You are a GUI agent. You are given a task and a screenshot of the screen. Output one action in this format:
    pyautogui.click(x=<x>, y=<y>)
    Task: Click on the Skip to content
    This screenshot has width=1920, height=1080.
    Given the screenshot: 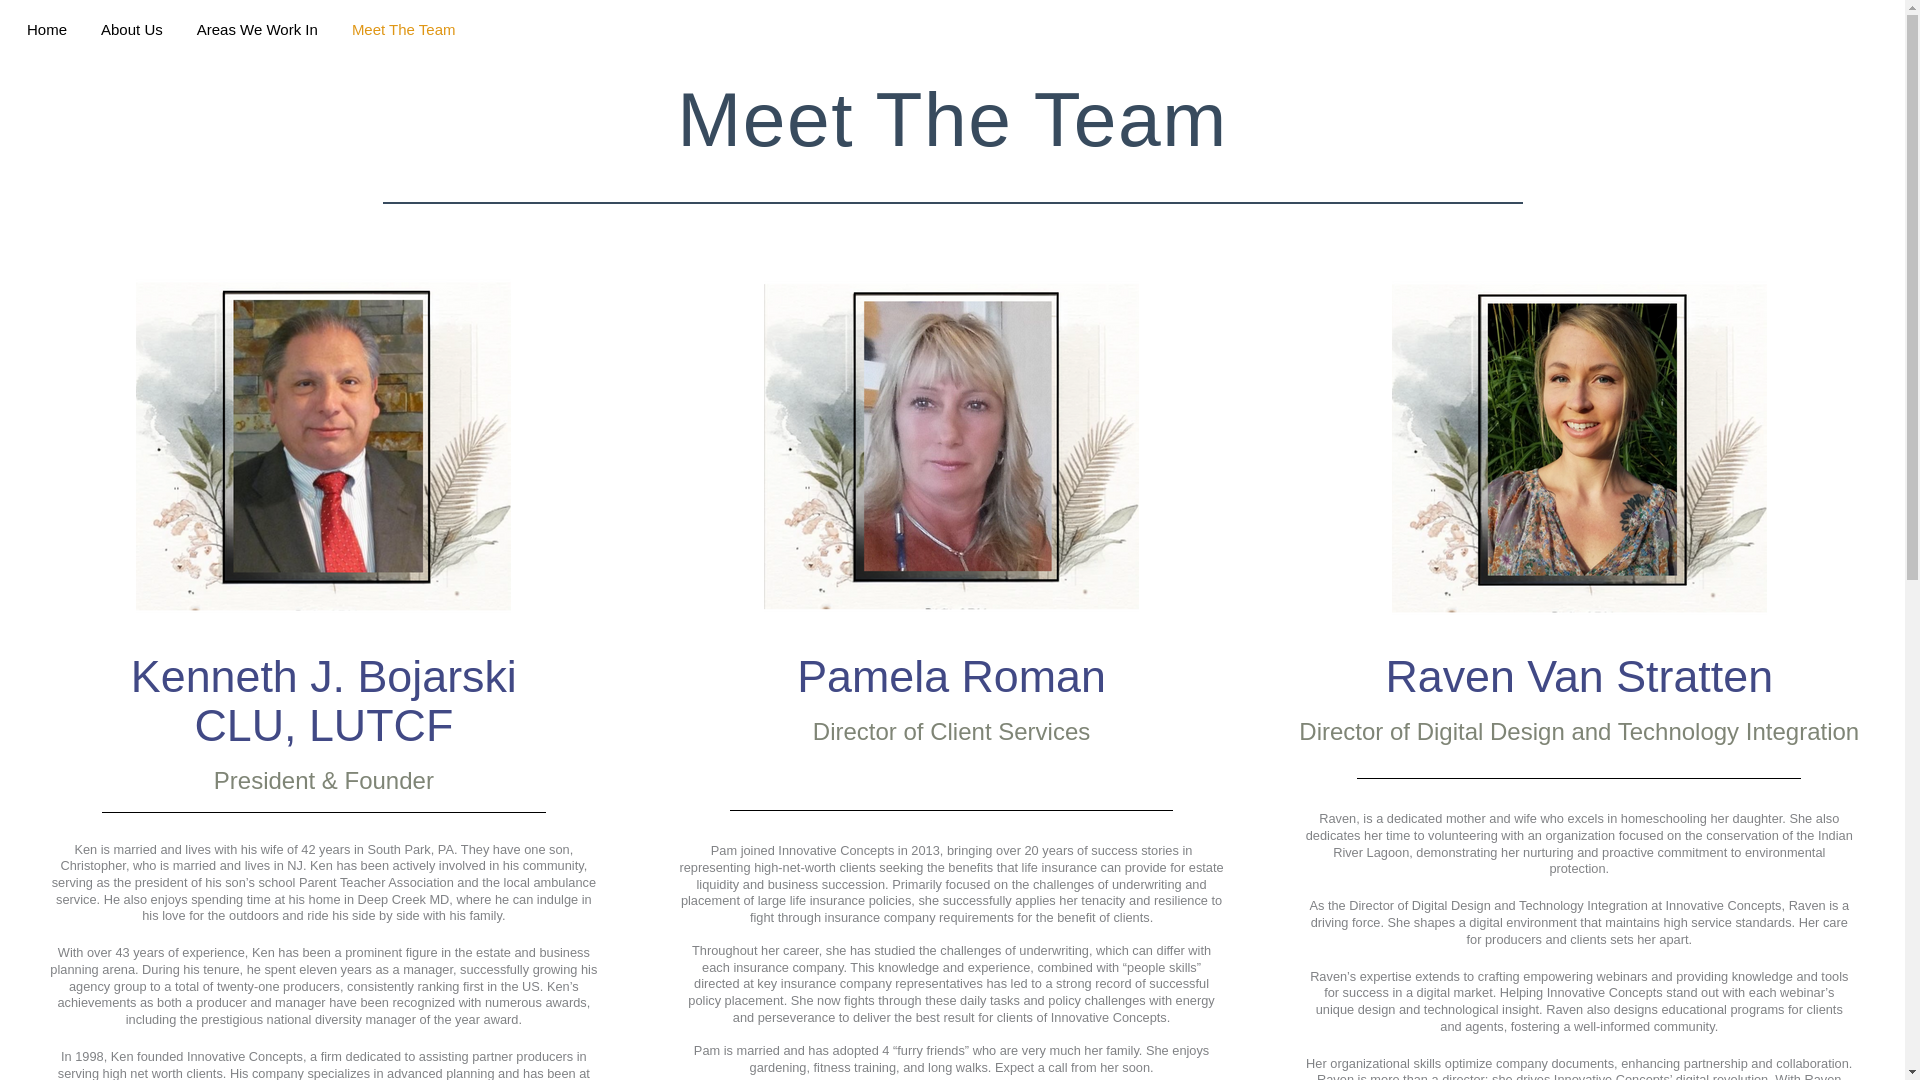 What is the action you would take?
    pyautogui.click(x=46, y=30)
    